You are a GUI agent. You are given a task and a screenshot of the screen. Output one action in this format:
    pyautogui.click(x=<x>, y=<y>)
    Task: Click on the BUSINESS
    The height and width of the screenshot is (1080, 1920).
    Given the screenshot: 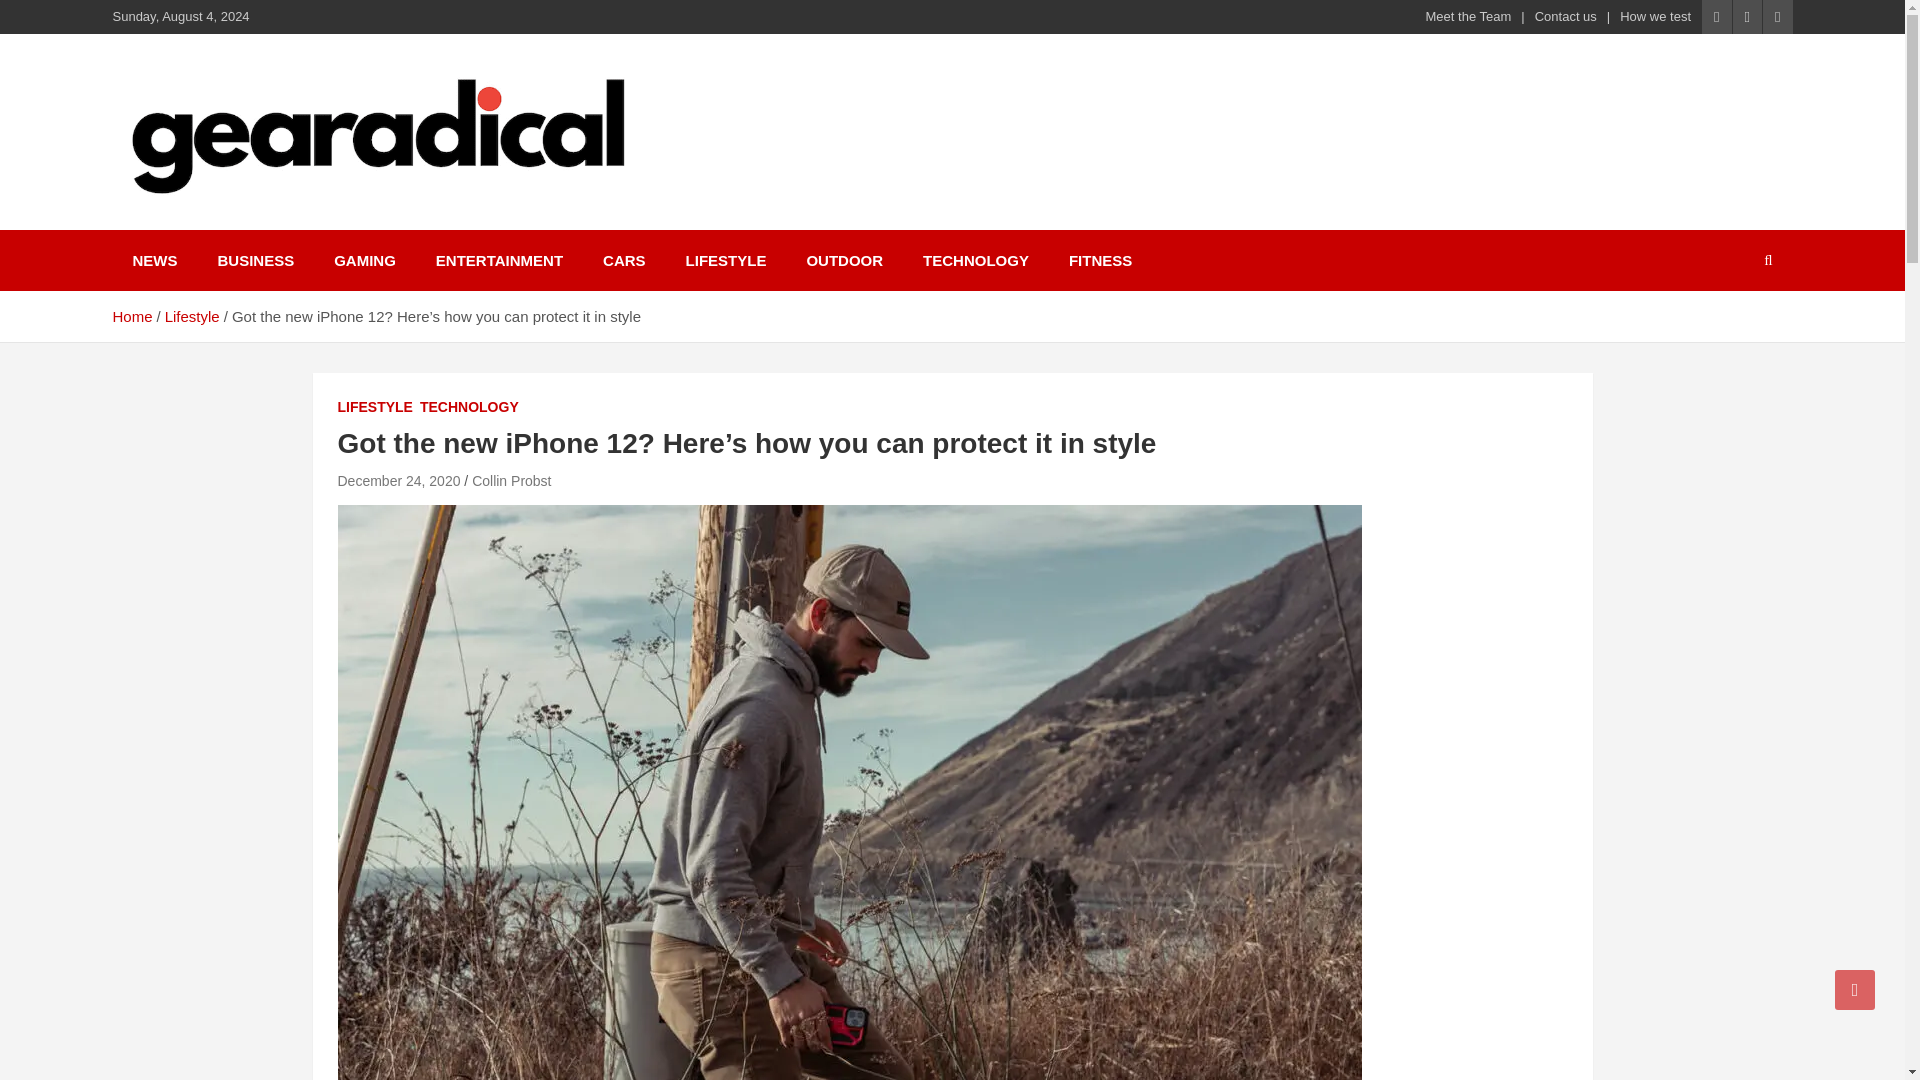 What is the action you would take?
    pyautogui.click(x=256, y=260)
    